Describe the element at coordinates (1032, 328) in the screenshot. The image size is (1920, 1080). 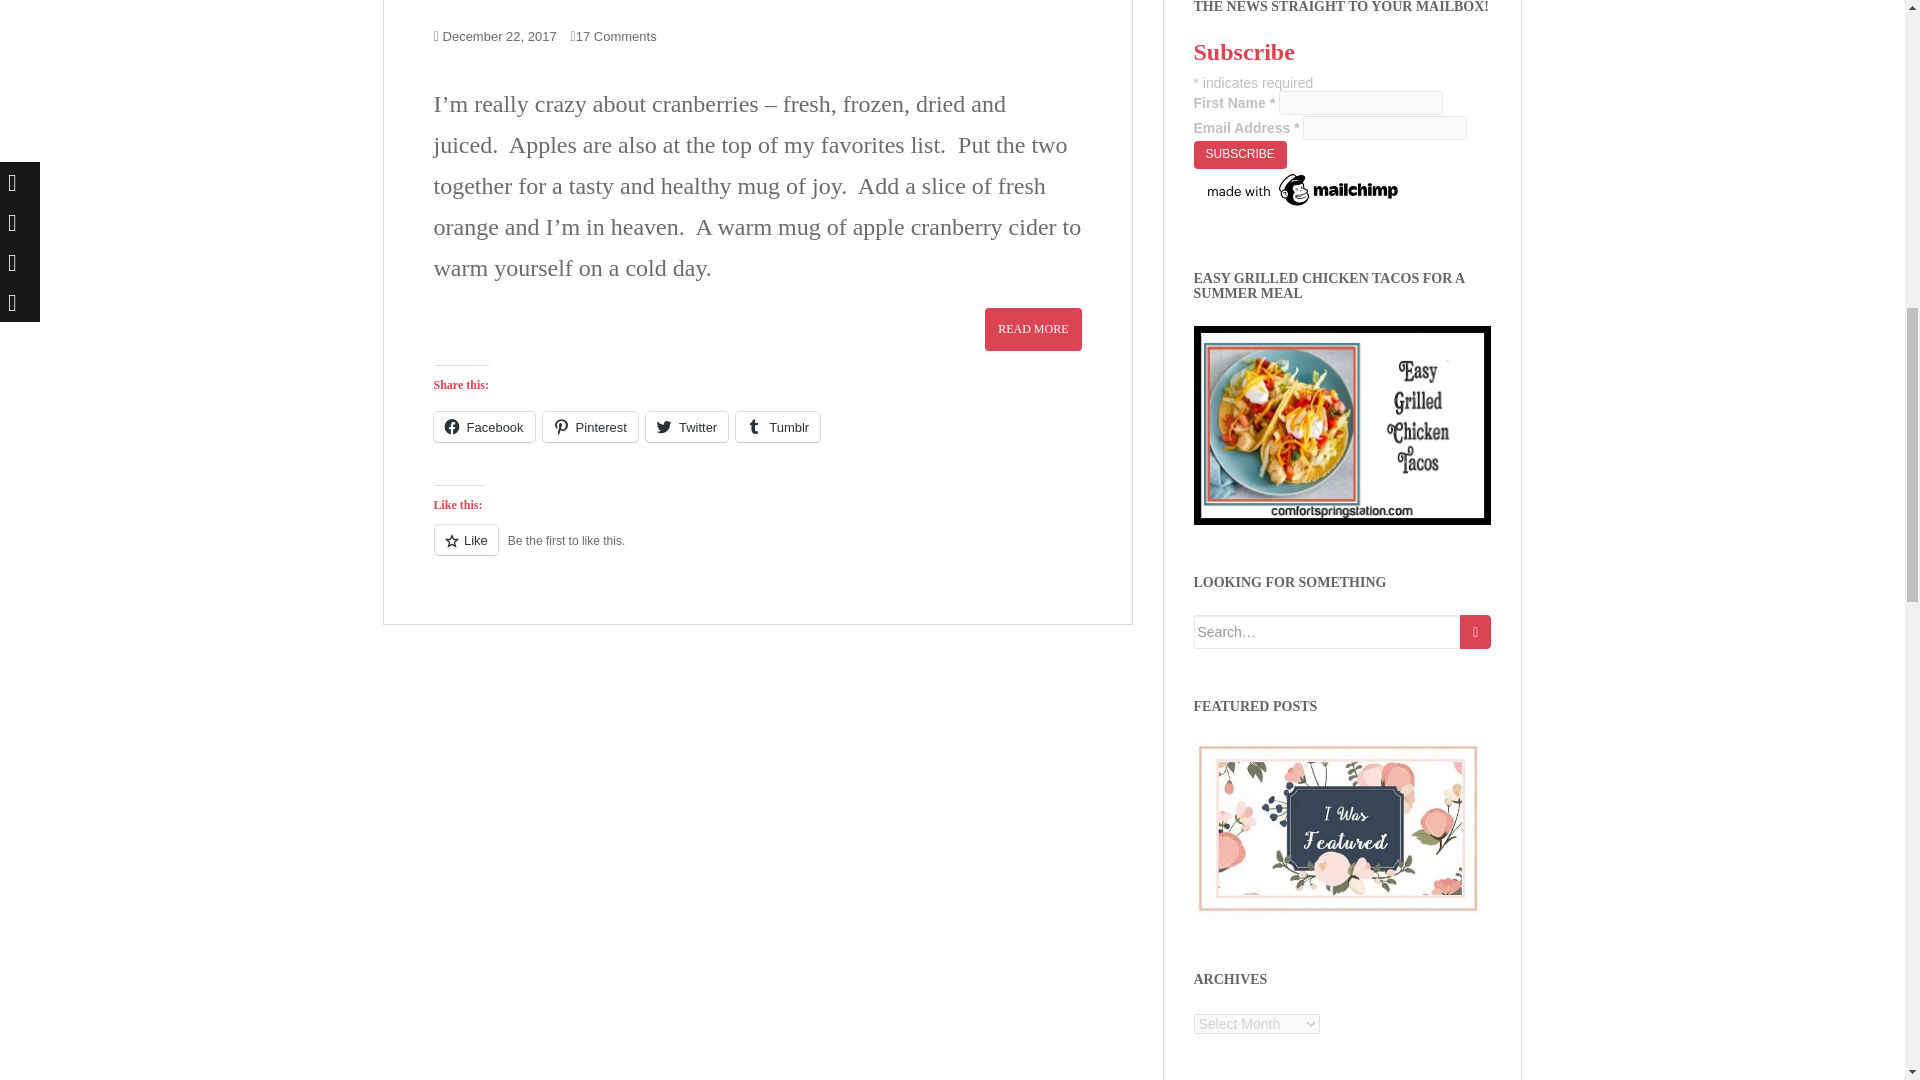
I see `READ MORE` at that location.